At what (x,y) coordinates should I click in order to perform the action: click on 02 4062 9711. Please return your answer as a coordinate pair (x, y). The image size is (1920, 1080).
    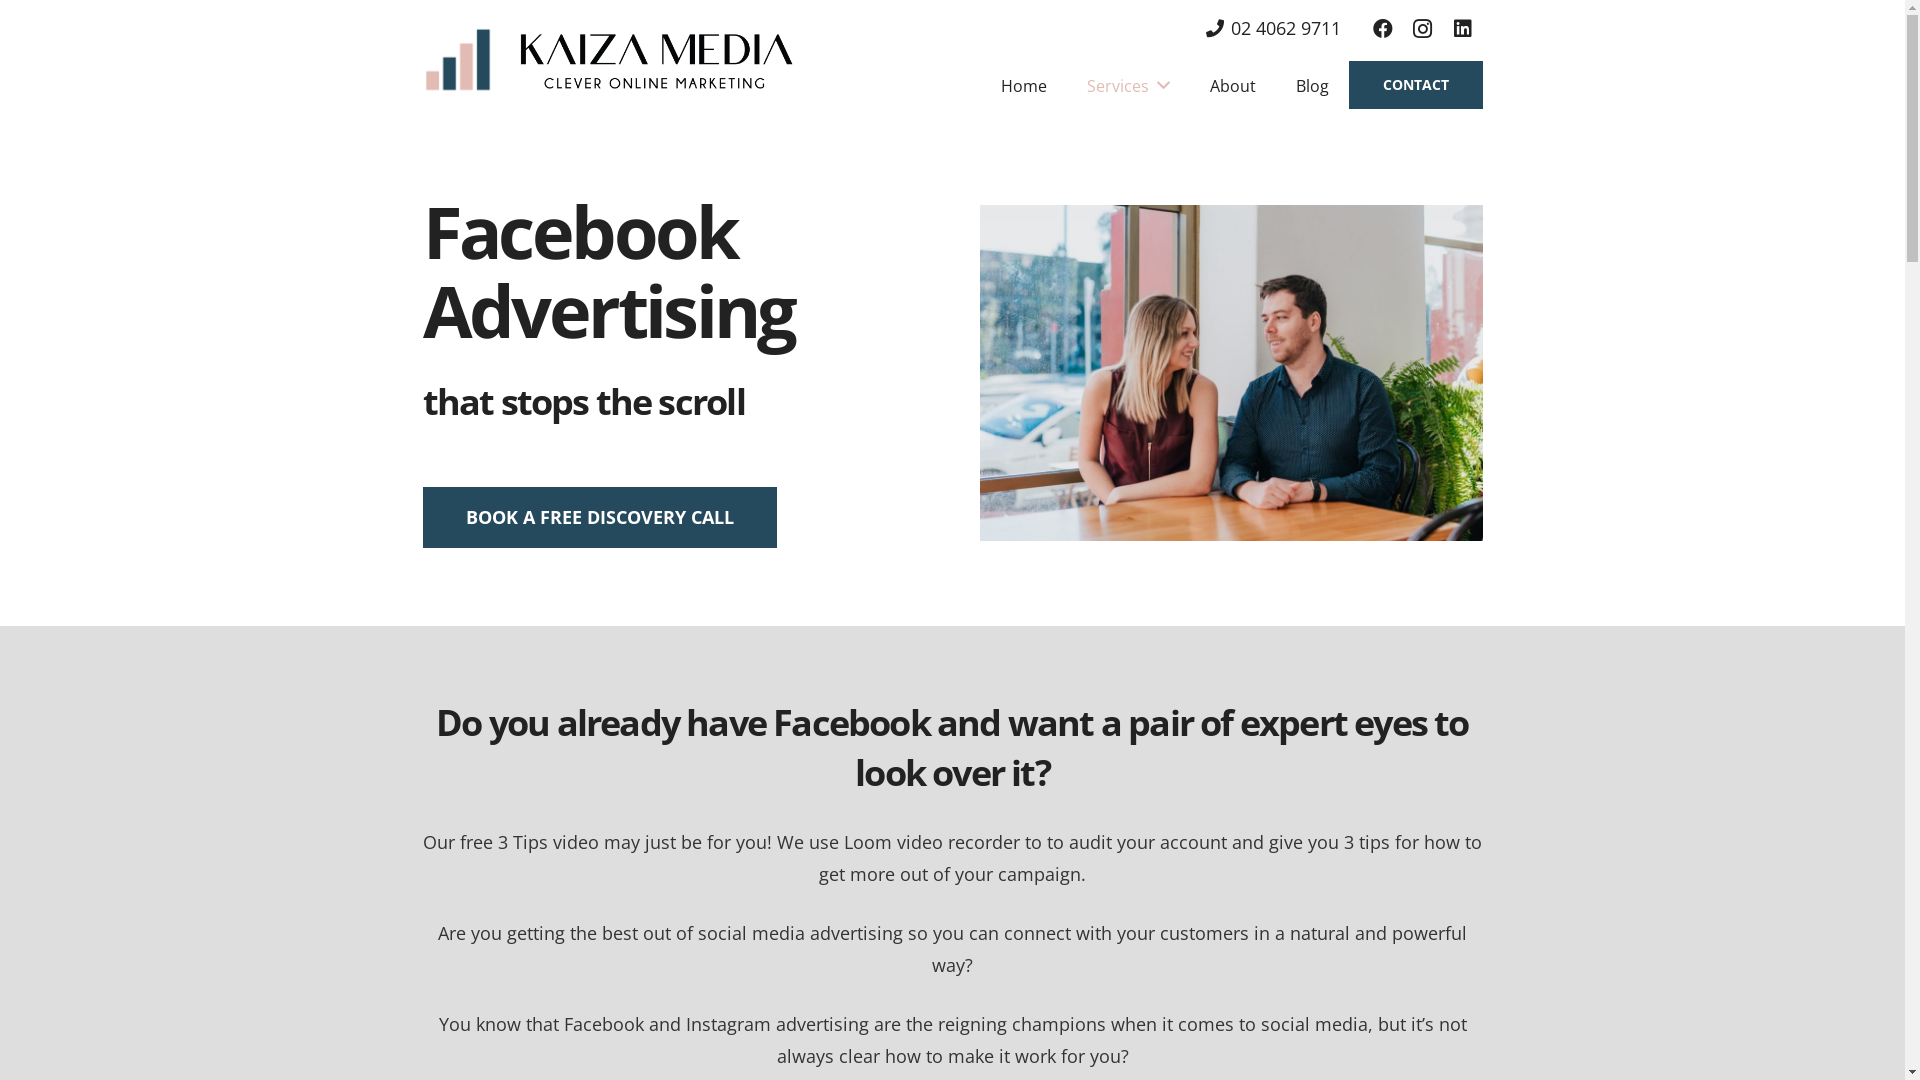
    Looking at the image, I should click on (1274, 28).